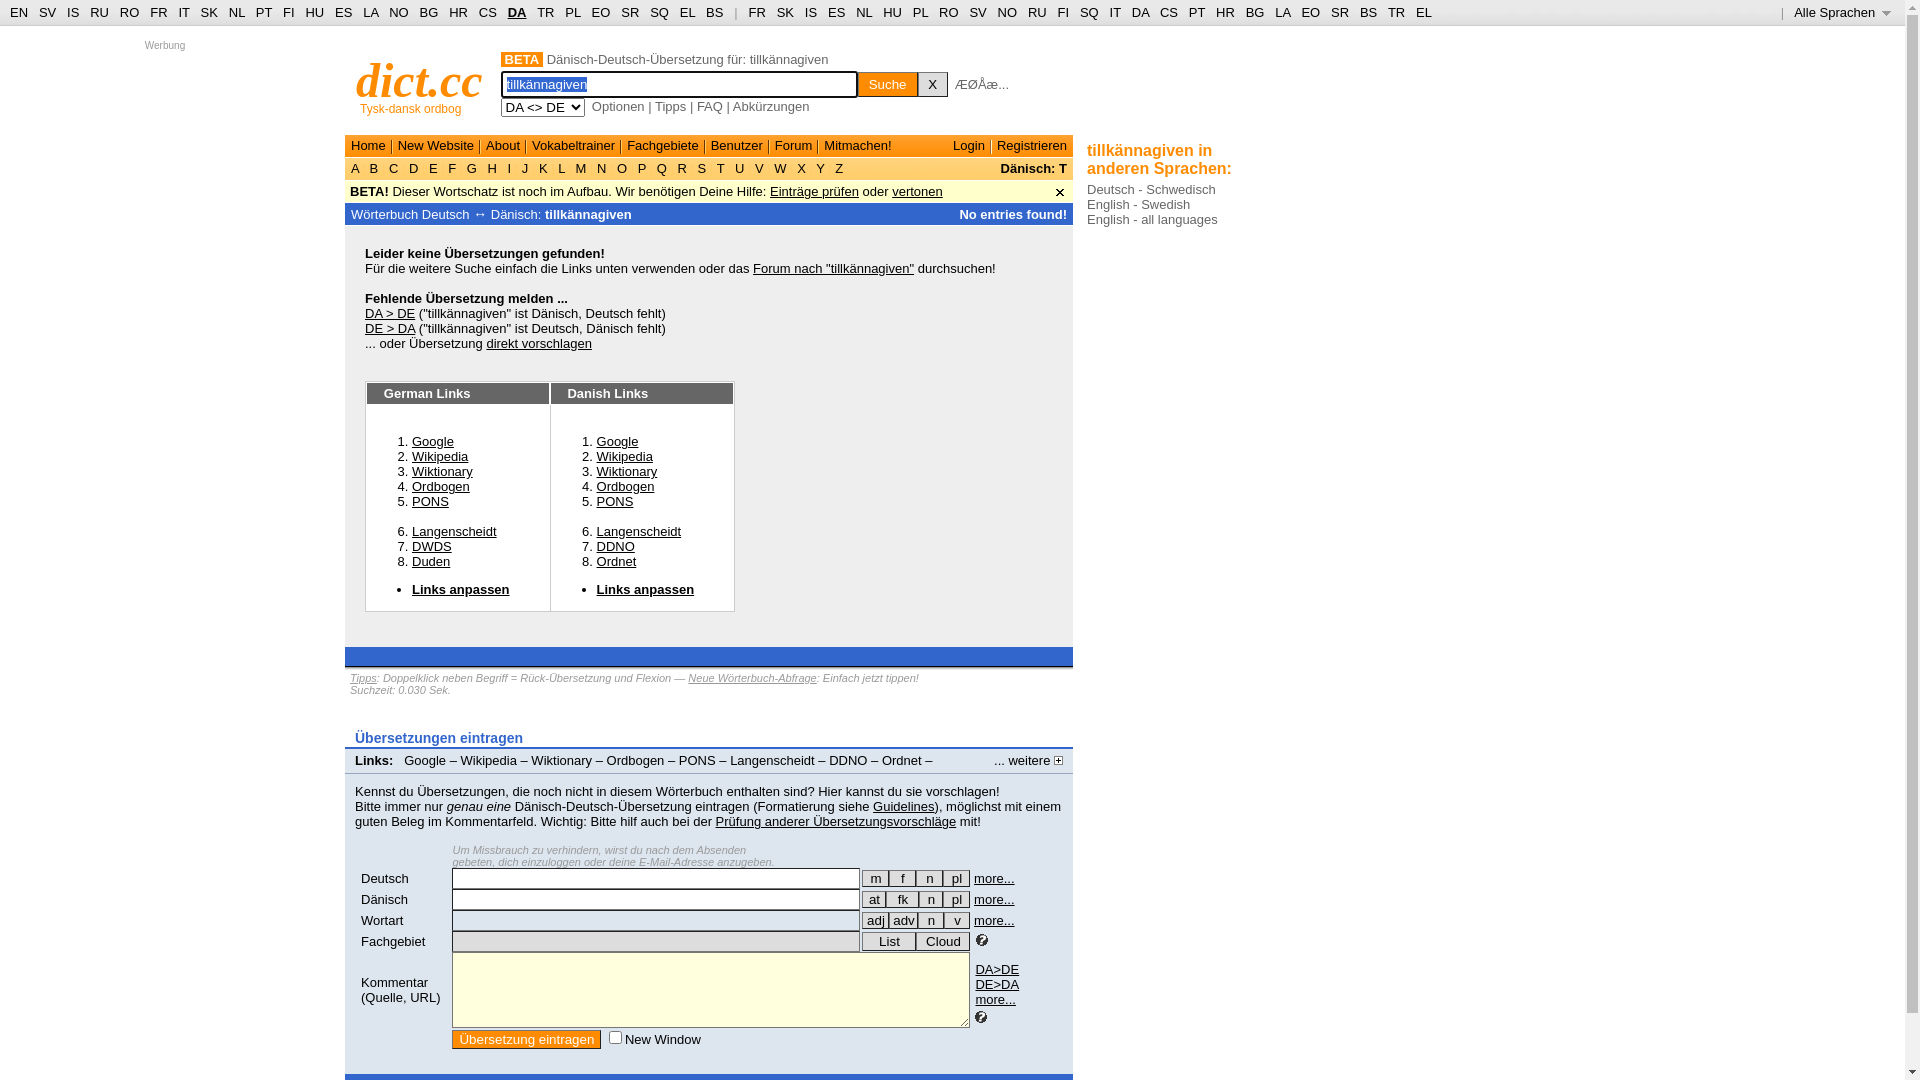 The image size is (1920, 1080). What do you see at coordinates (602, 12) in the screenshot?
I see `EO` at bounding box center [602, 12].